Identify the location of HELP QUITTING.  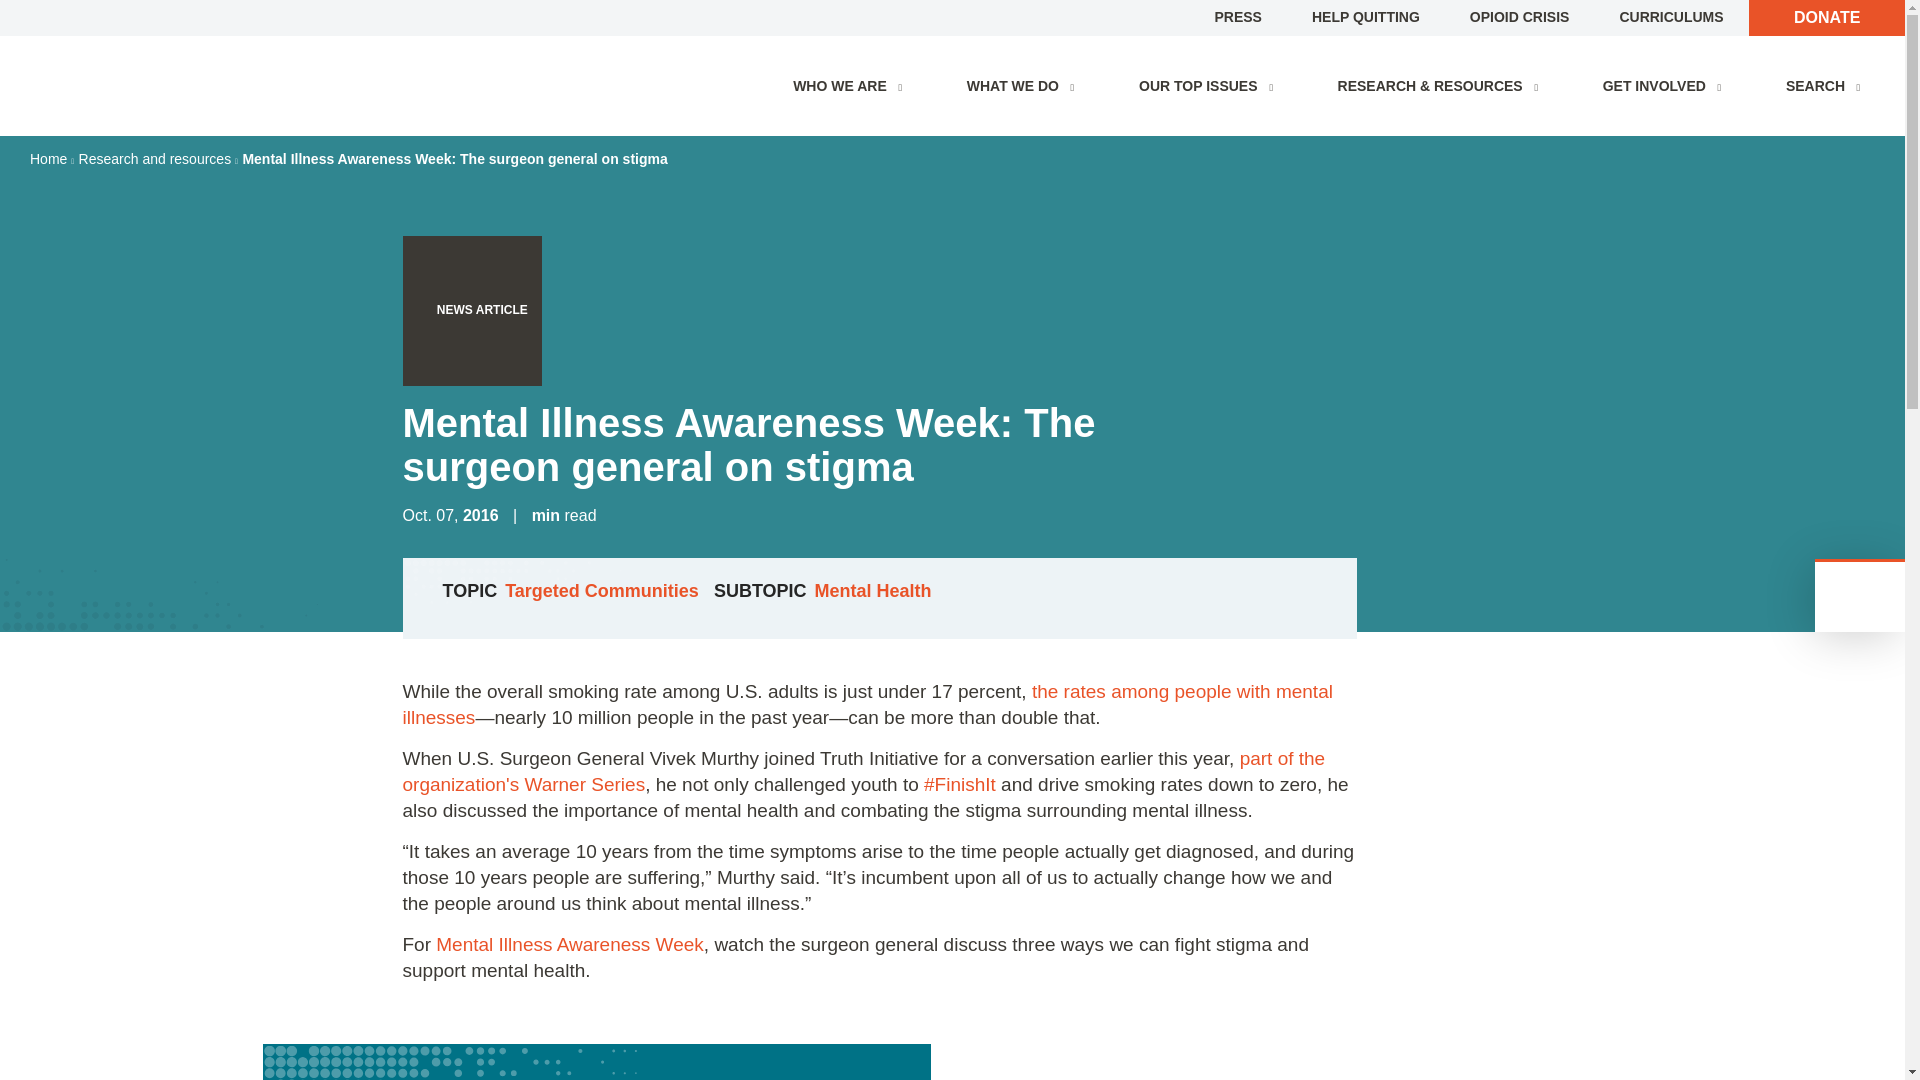
(1366, 16).